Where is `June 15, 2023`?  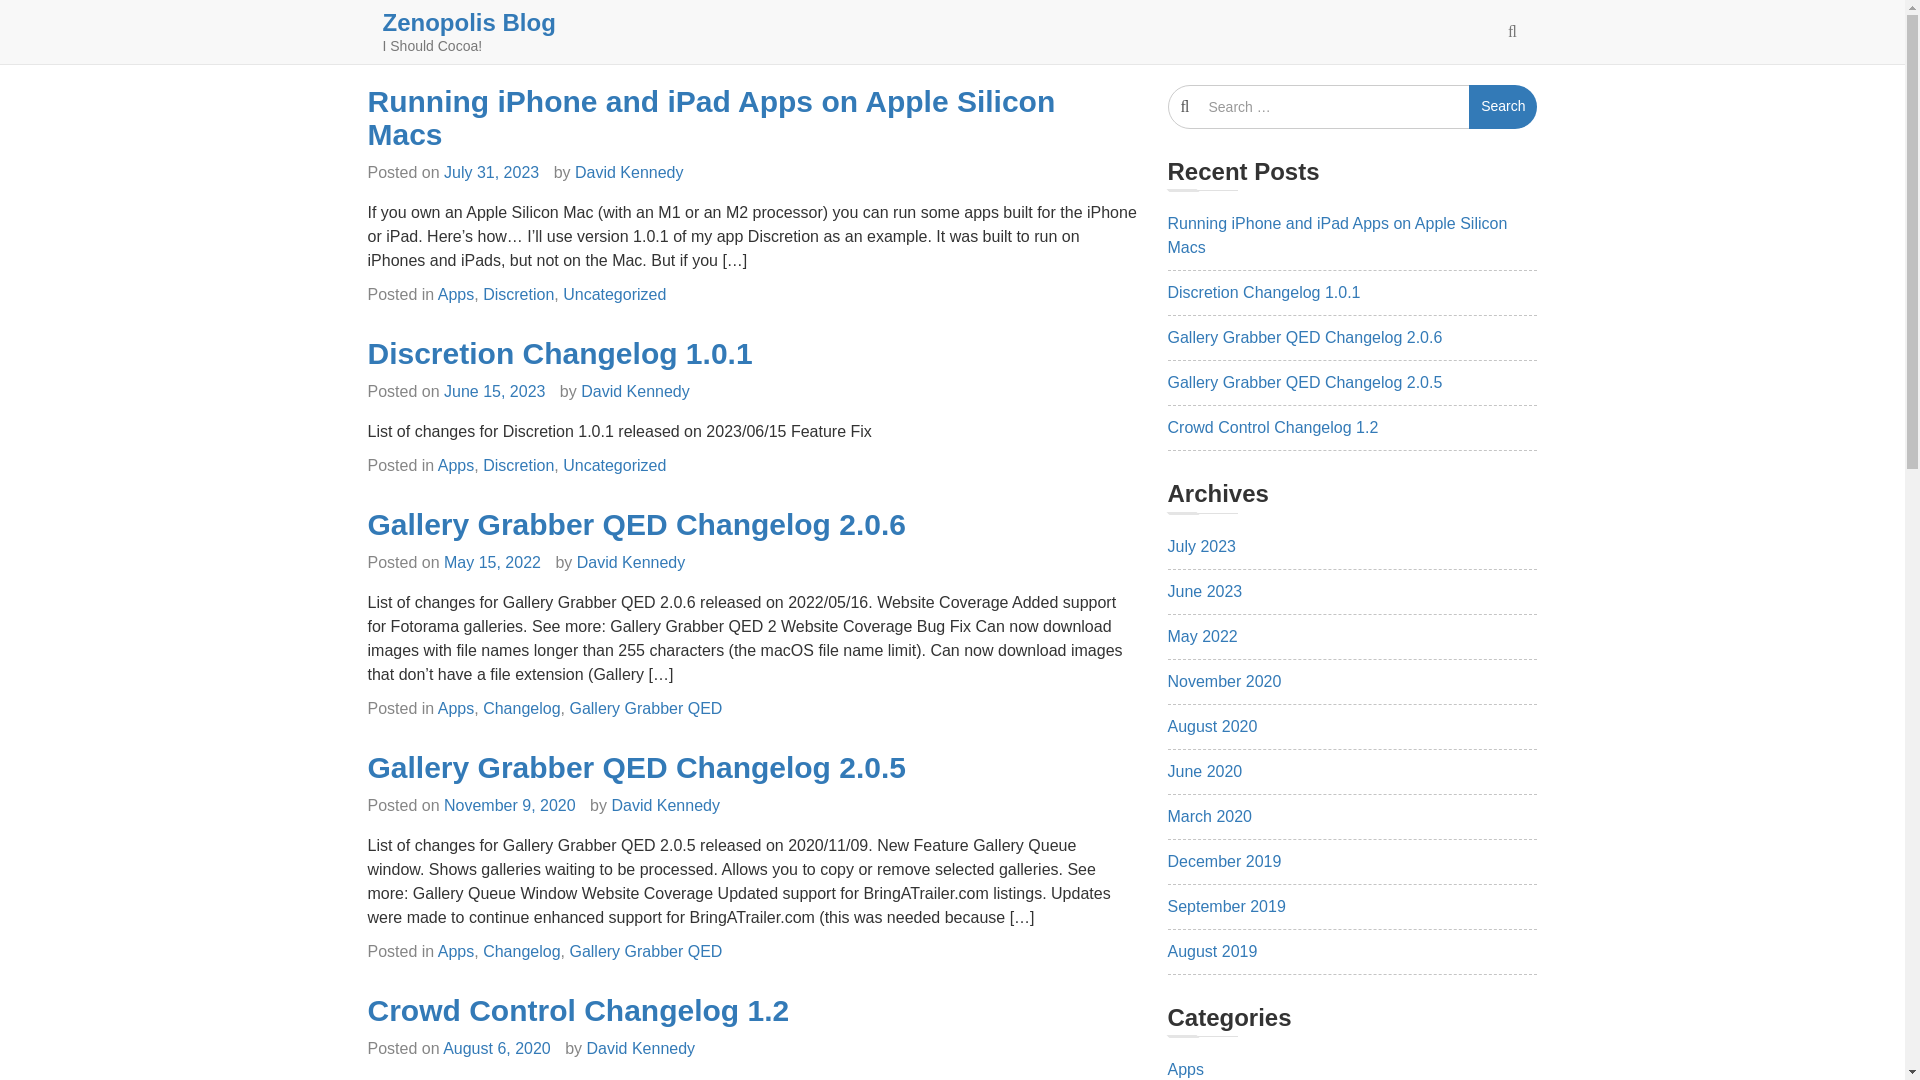 June 15, 2023 is located at coordinates (494, 391).